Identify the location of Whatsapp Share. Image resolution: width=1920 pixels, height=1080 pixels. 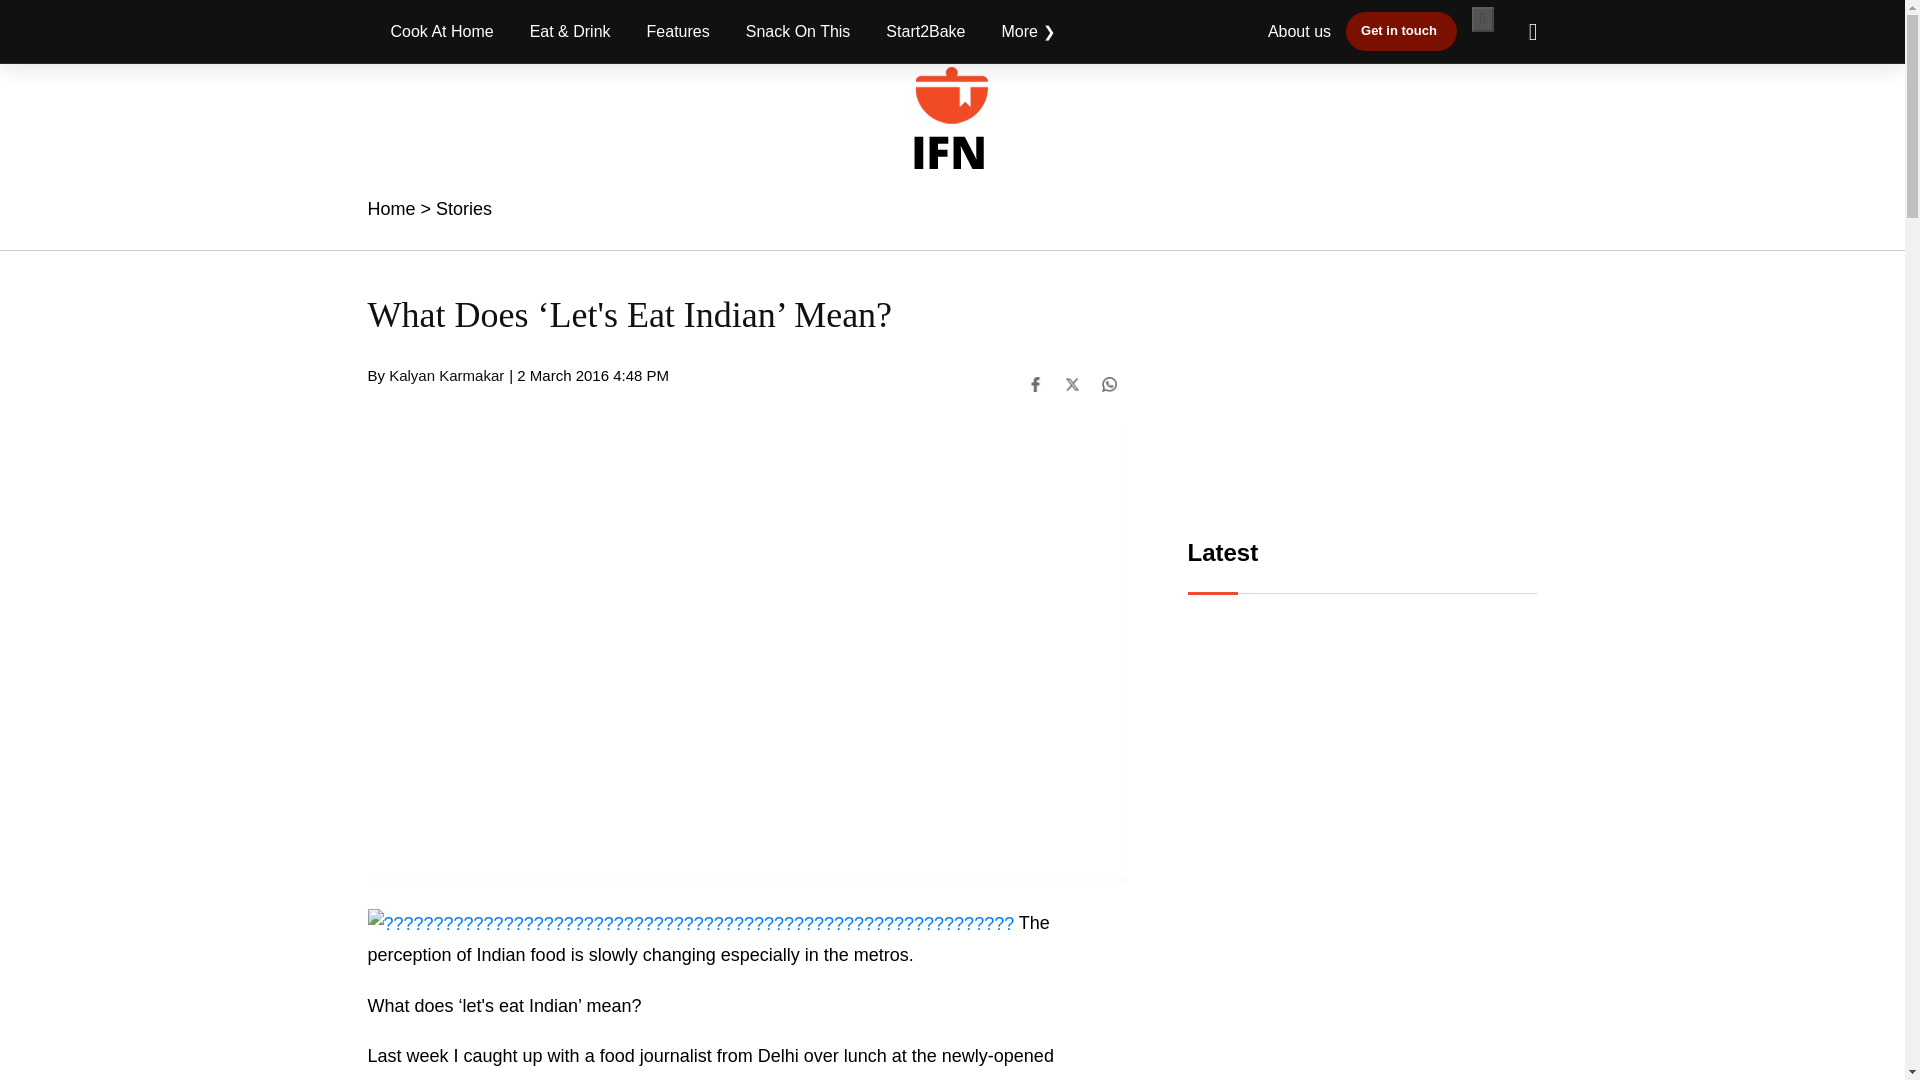
(1110, 384).